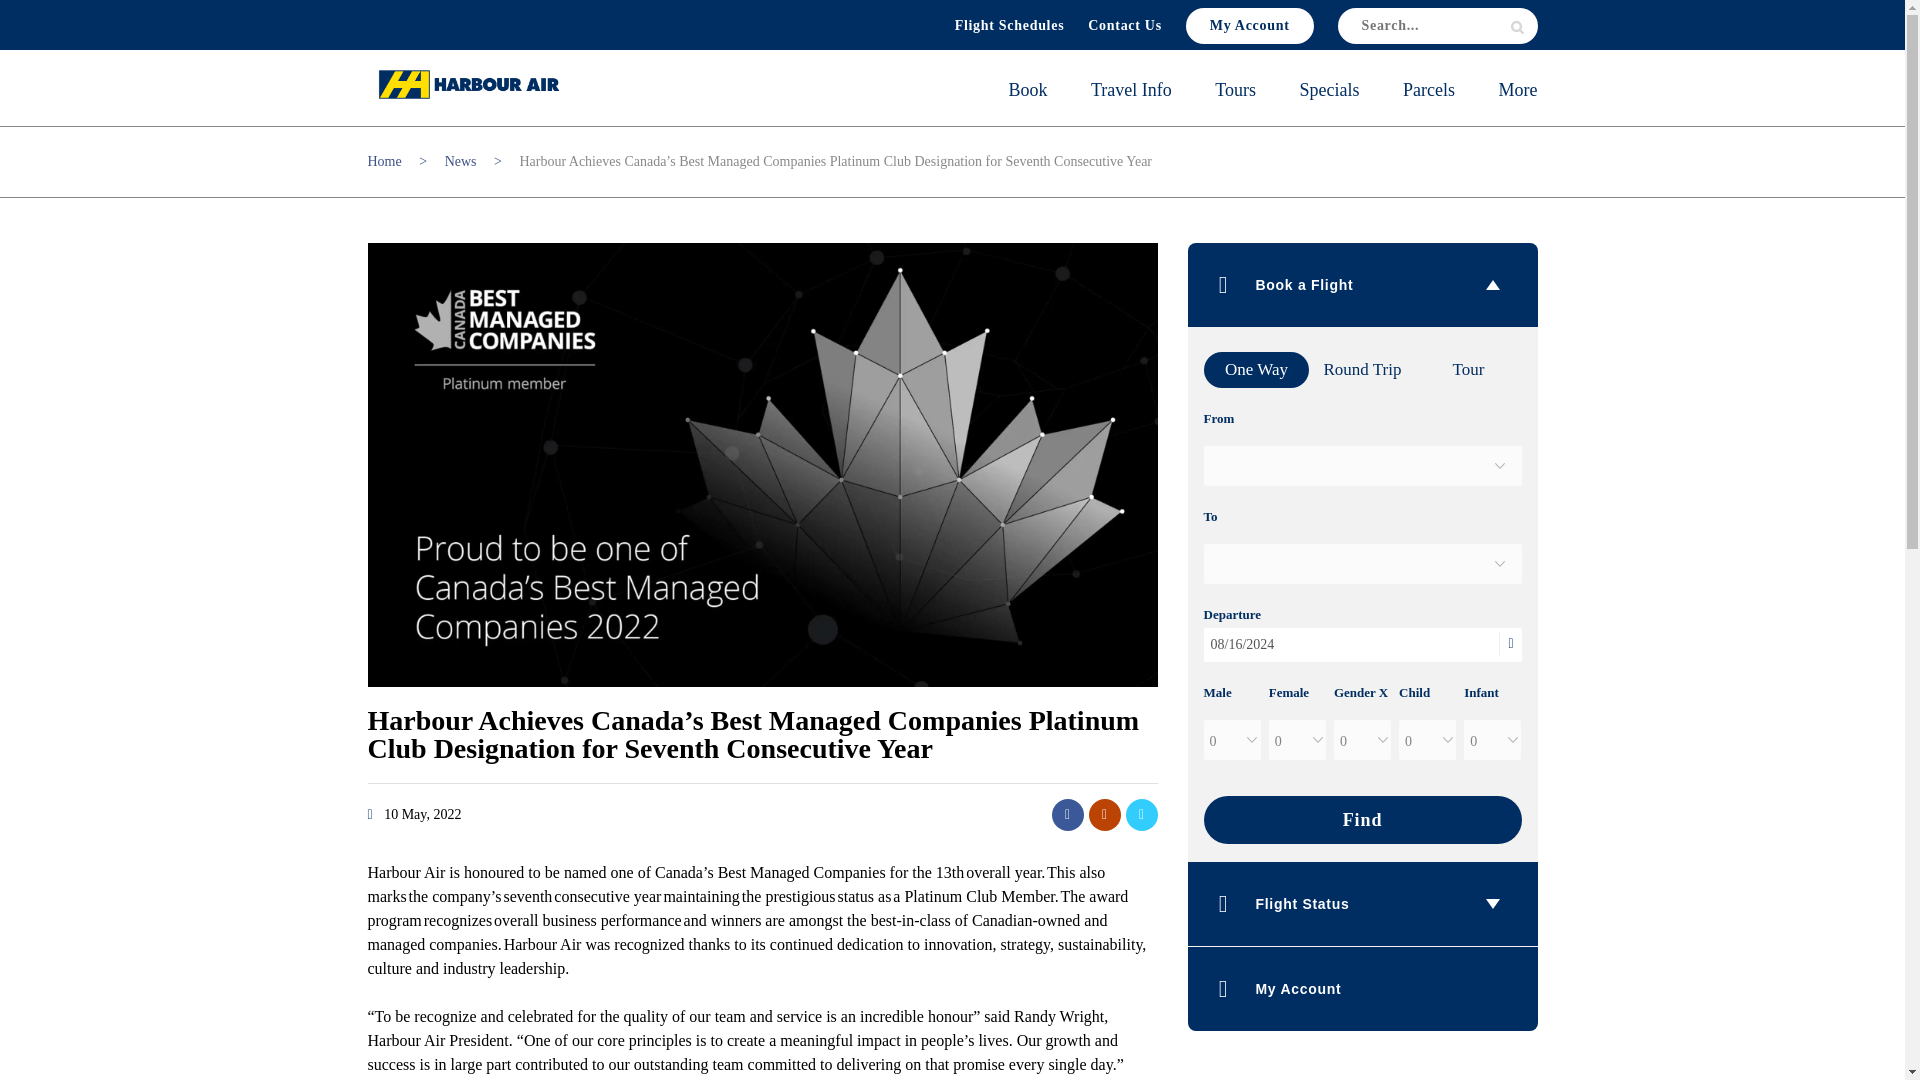  What do you see at coordinates (1068, 814) in the screenshot?
I see `Share on Facebook` at bounding box center [1068, 814].